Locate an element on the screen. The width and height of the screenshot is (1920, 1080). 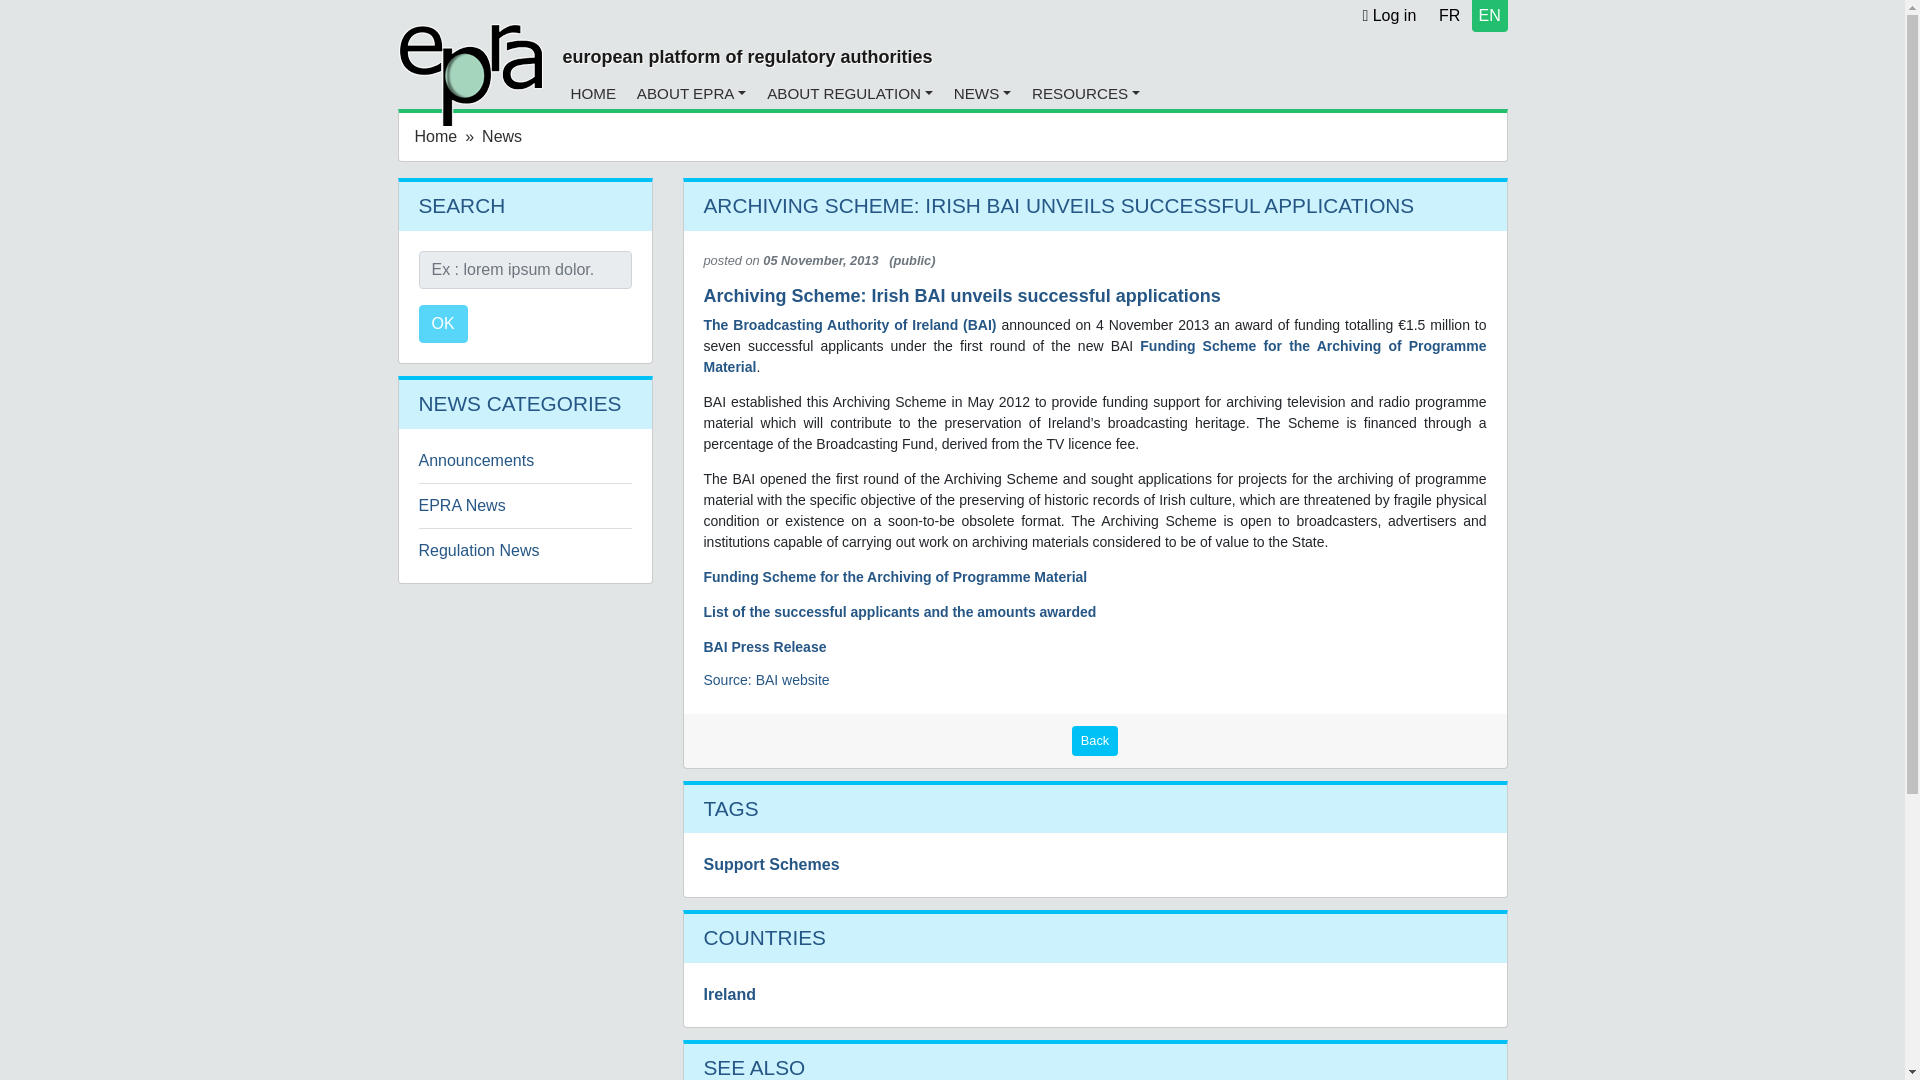
OK is located at coordinates (442, 324).